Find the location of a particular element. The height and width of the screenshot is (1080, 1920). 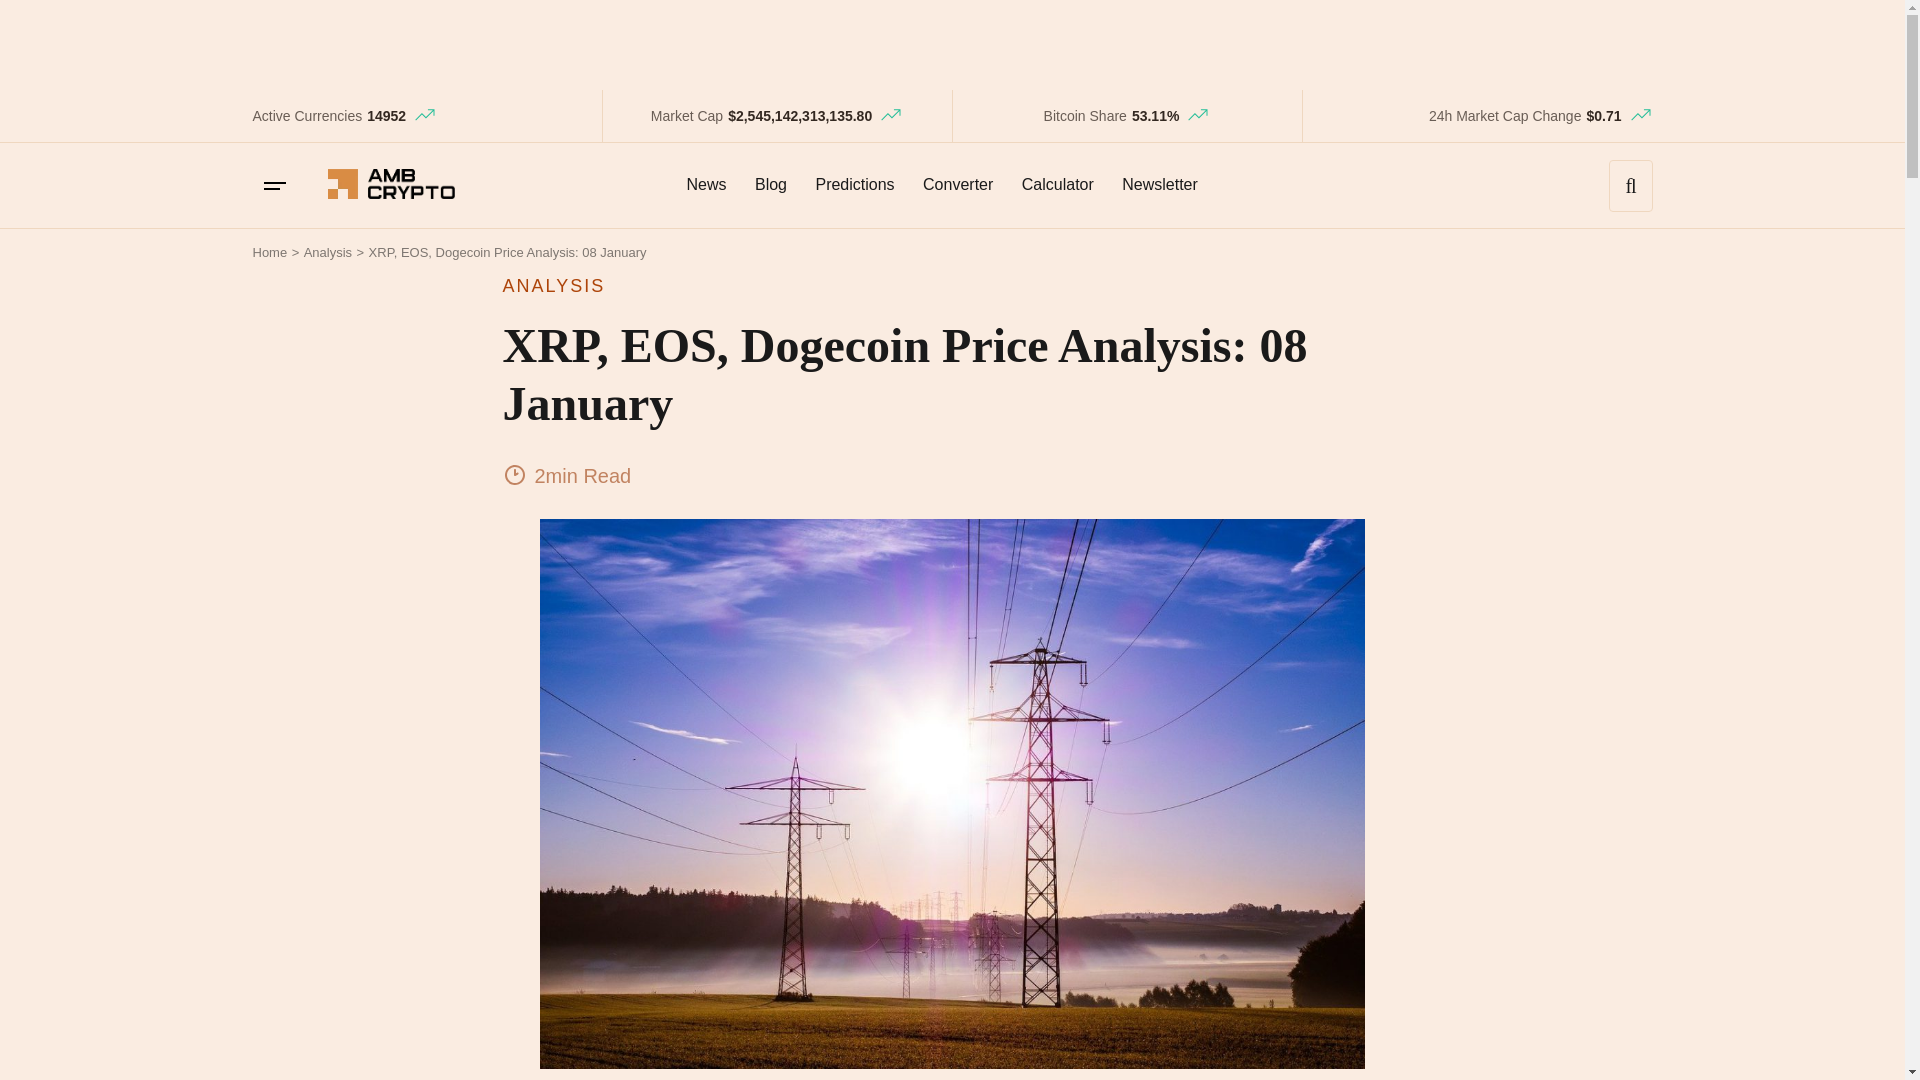

Home is located at coordinates (268, 252).